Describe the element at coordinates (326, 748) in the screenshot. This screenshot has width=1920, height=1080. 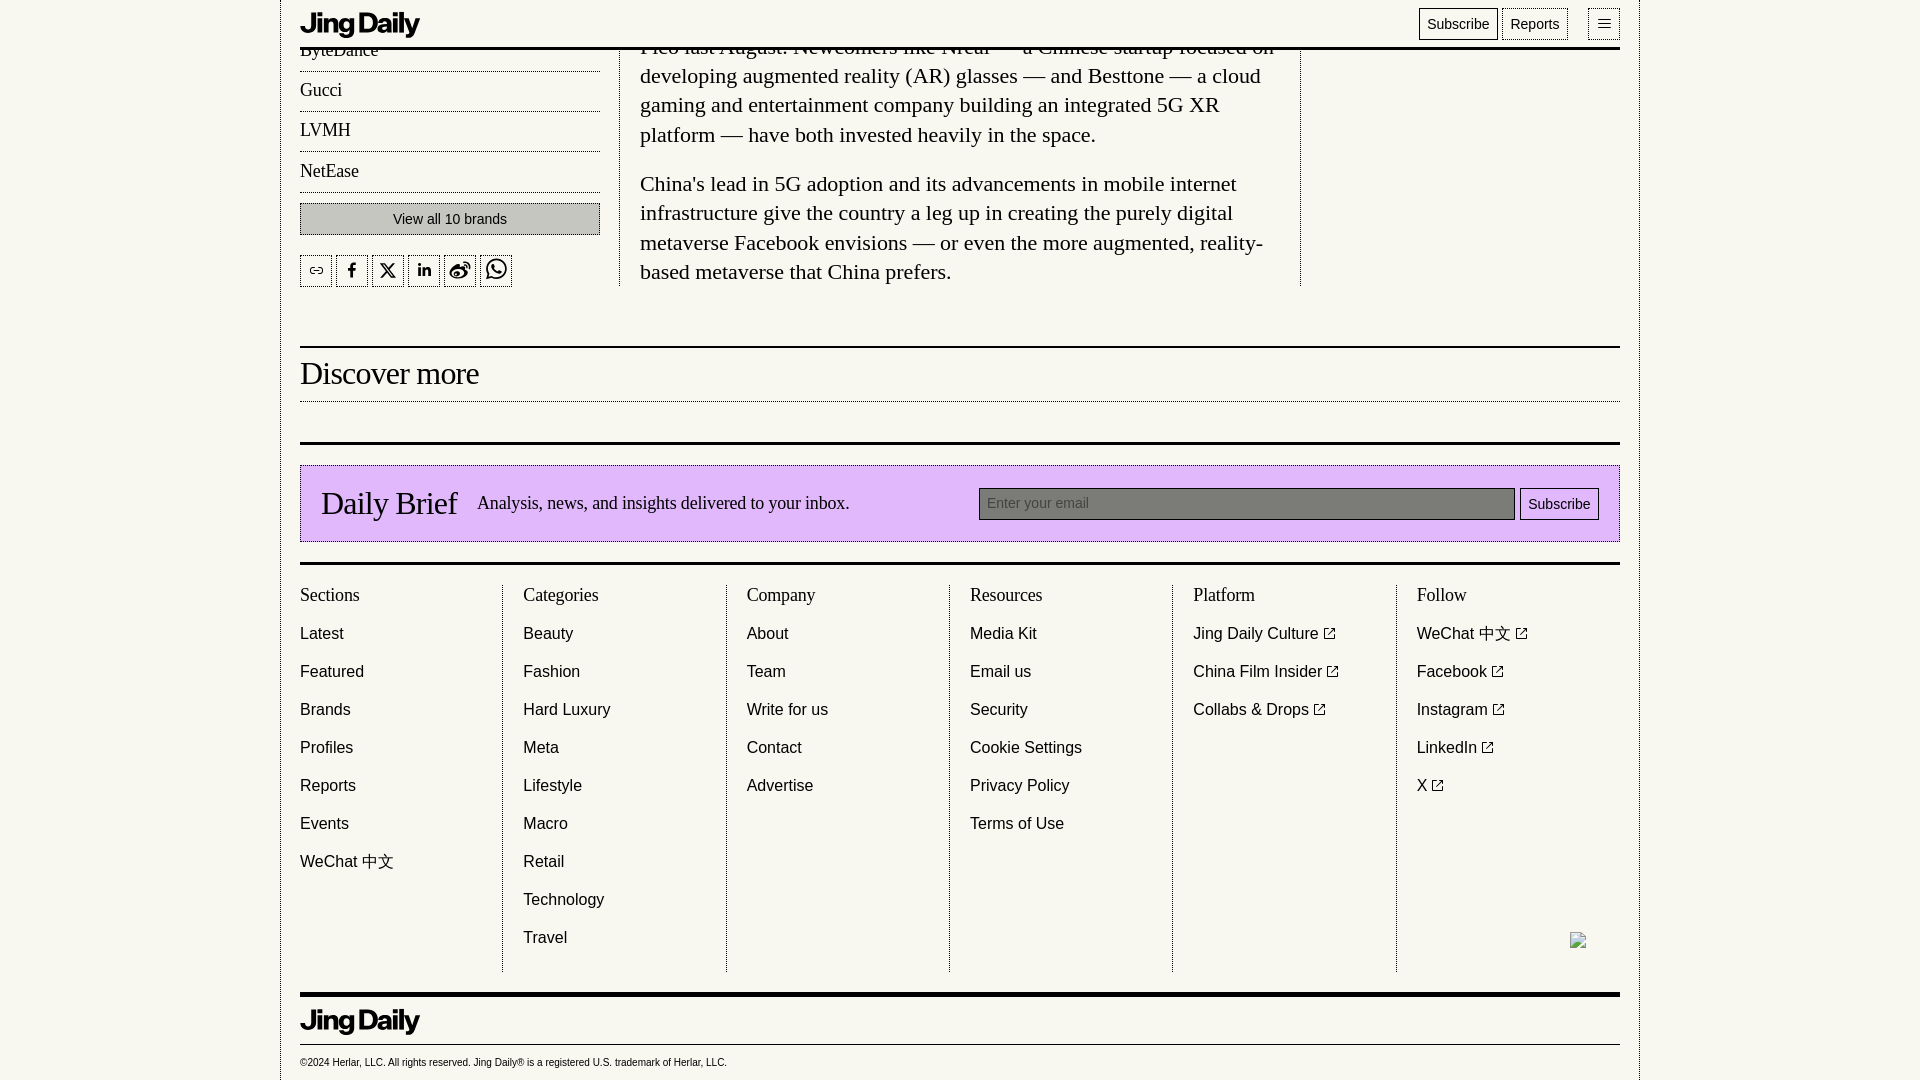
I see `Profiles` at that location.